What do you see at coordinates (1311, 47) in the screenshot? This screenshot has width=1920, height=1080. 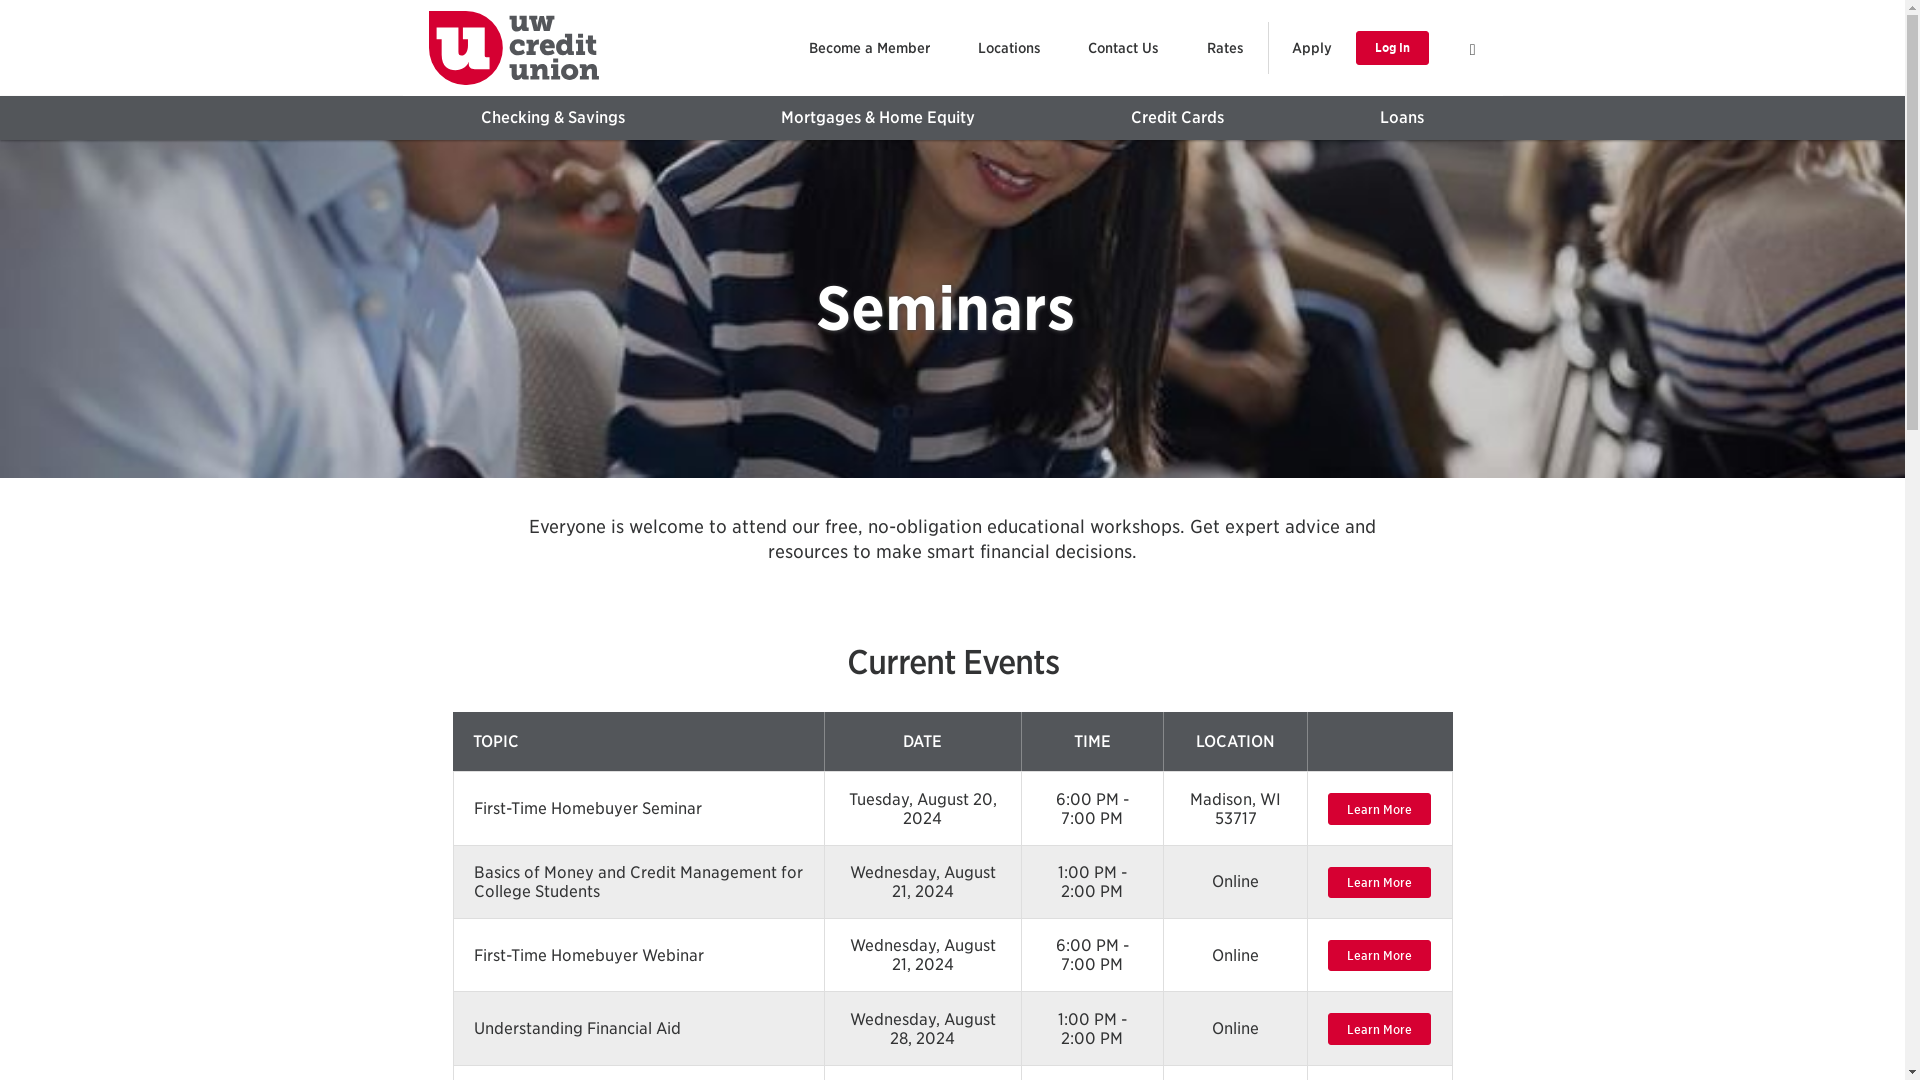 I see `Apply` at bounding box center [1311, 47].